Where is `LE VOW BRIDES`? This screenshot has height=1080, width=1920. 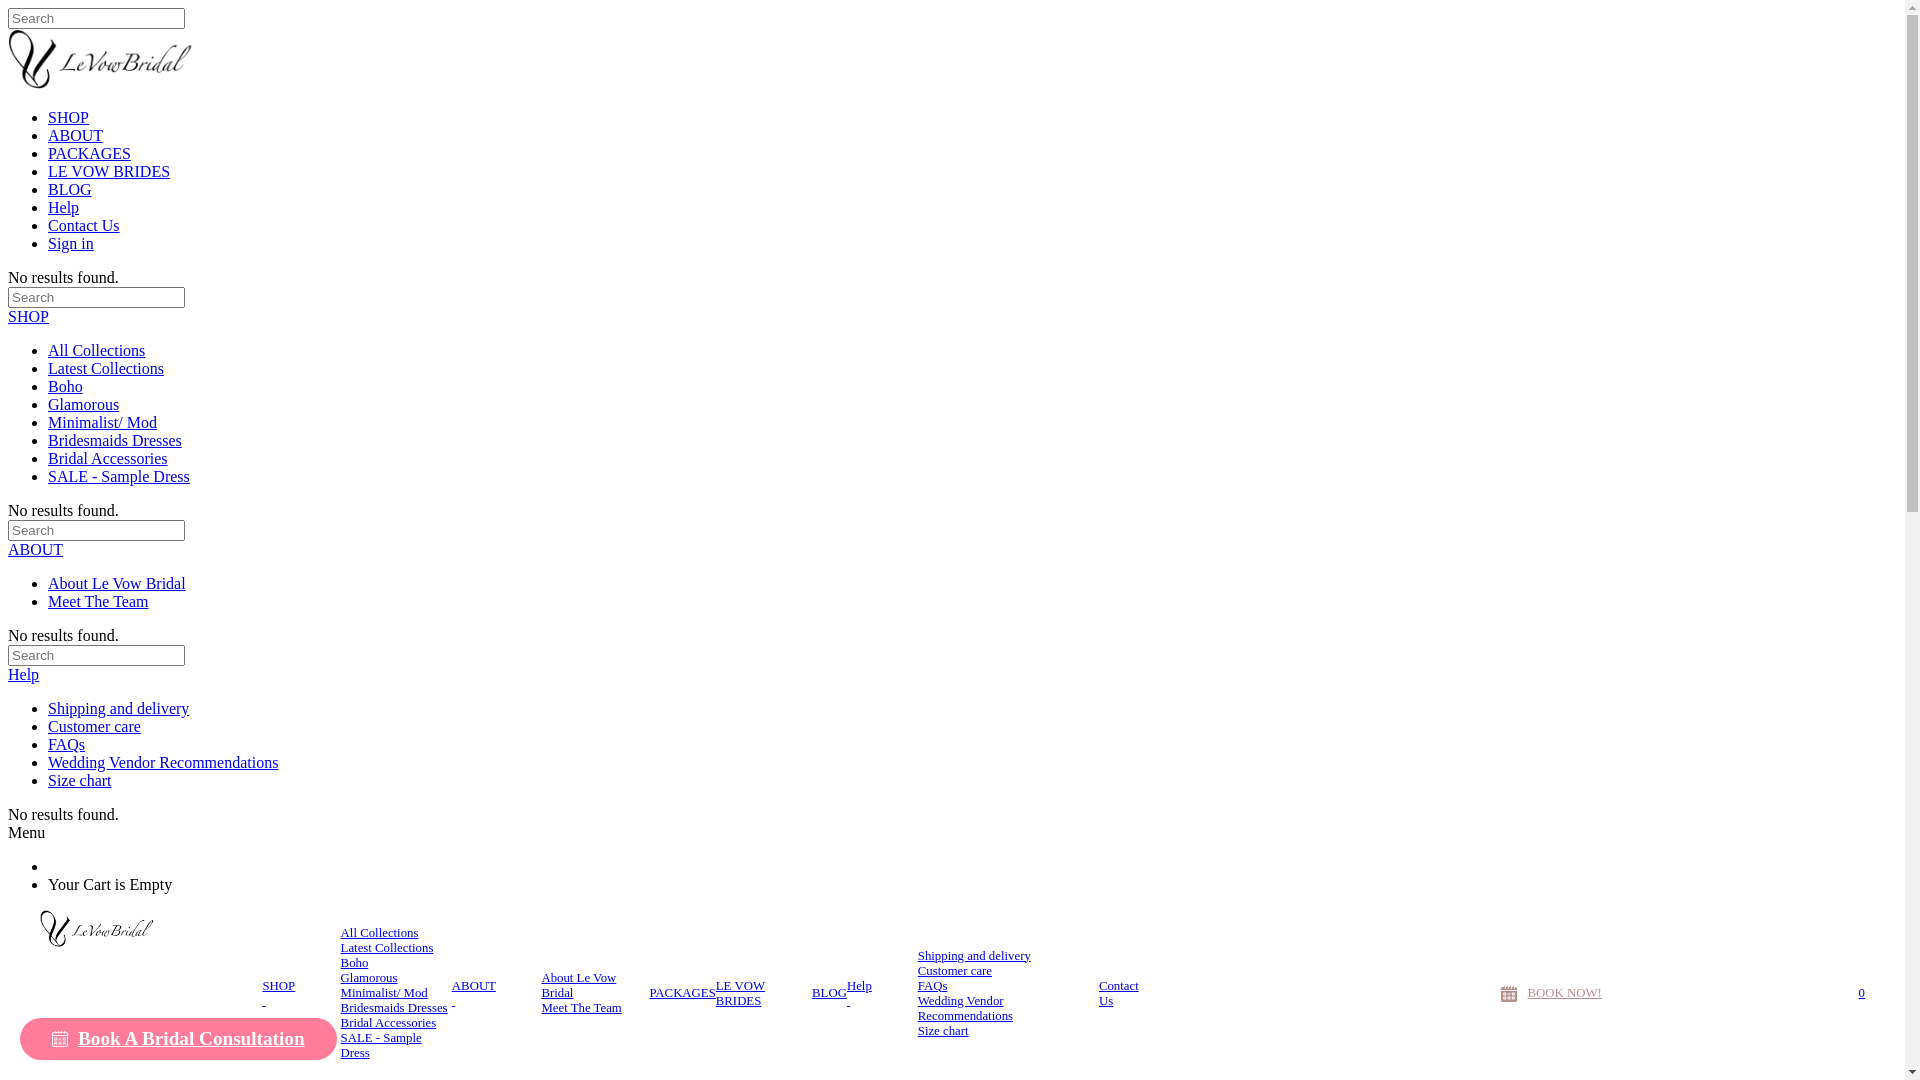 LE VOW BRIDES is located at coordinates (109, 172).